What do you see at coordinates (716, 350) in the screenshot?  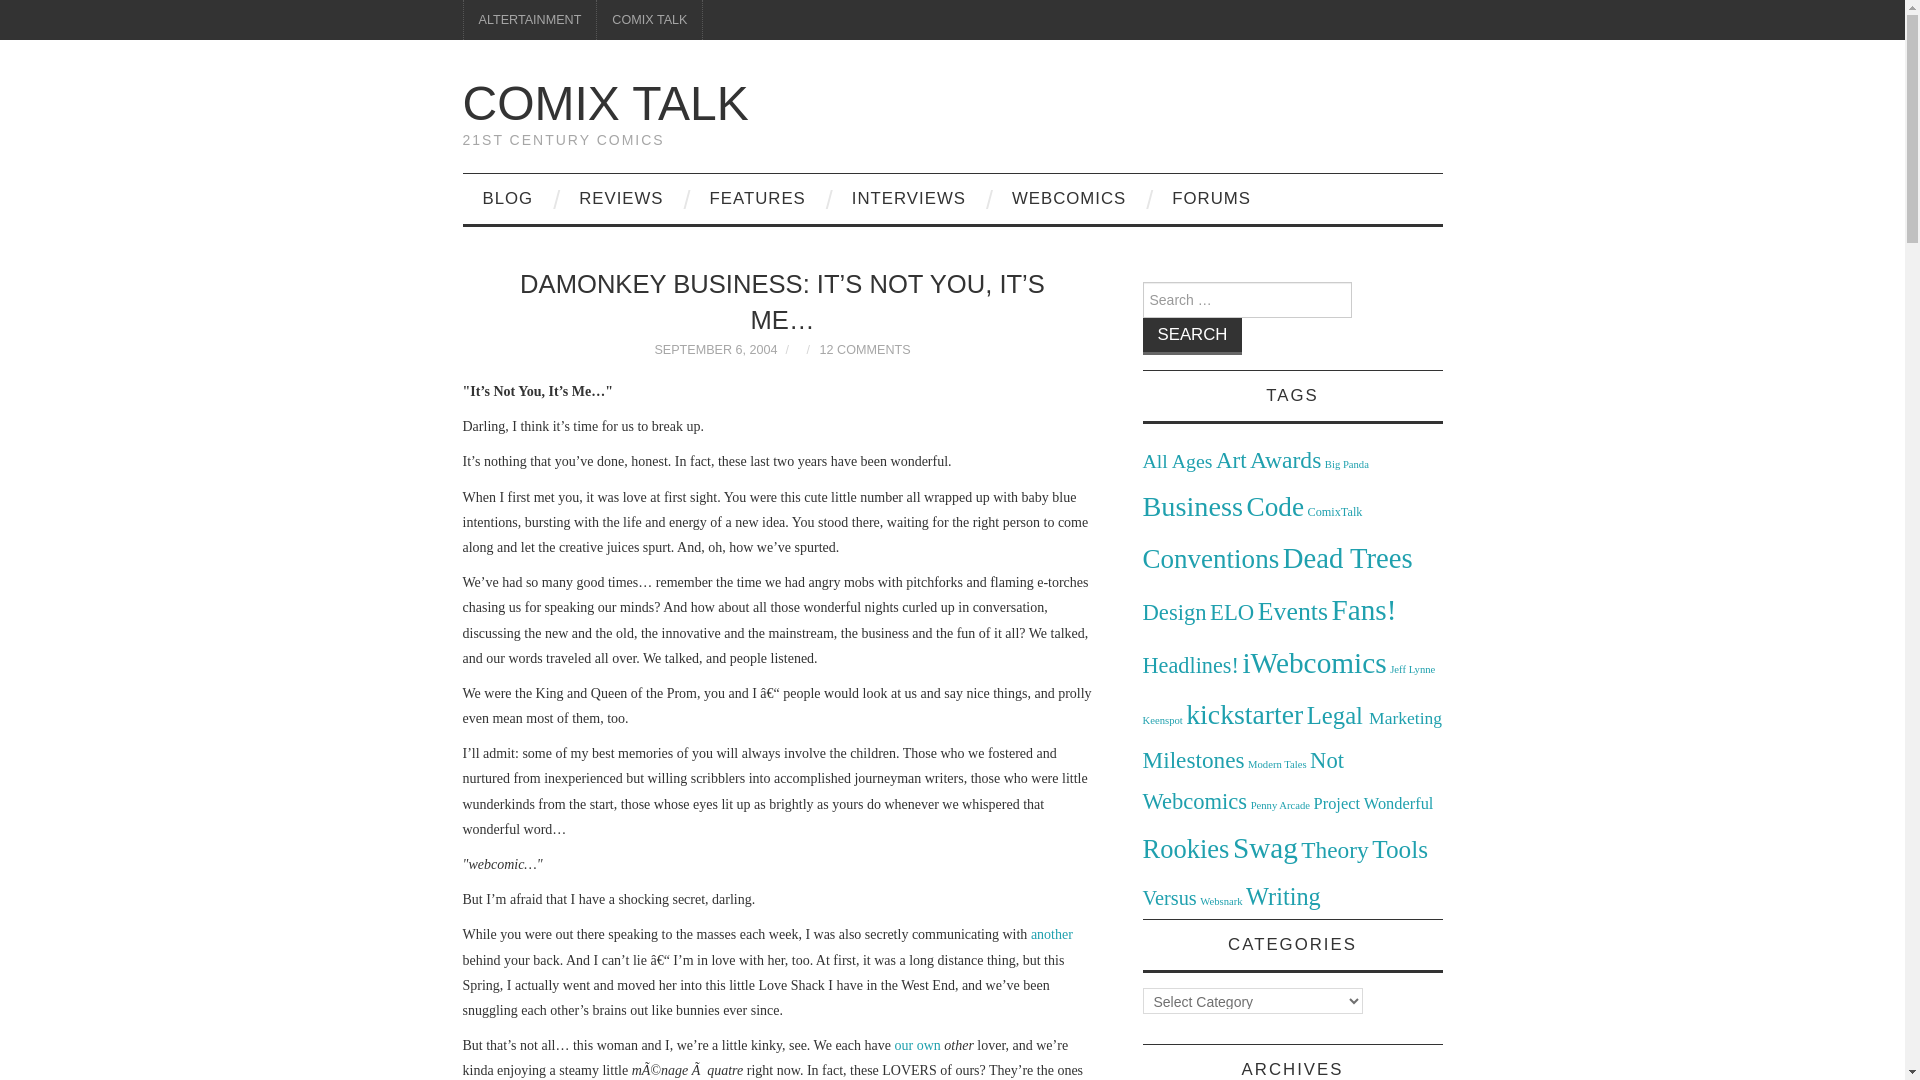 I see `SEPTEMBER 6, 2004` at bounding box center [716, 350].